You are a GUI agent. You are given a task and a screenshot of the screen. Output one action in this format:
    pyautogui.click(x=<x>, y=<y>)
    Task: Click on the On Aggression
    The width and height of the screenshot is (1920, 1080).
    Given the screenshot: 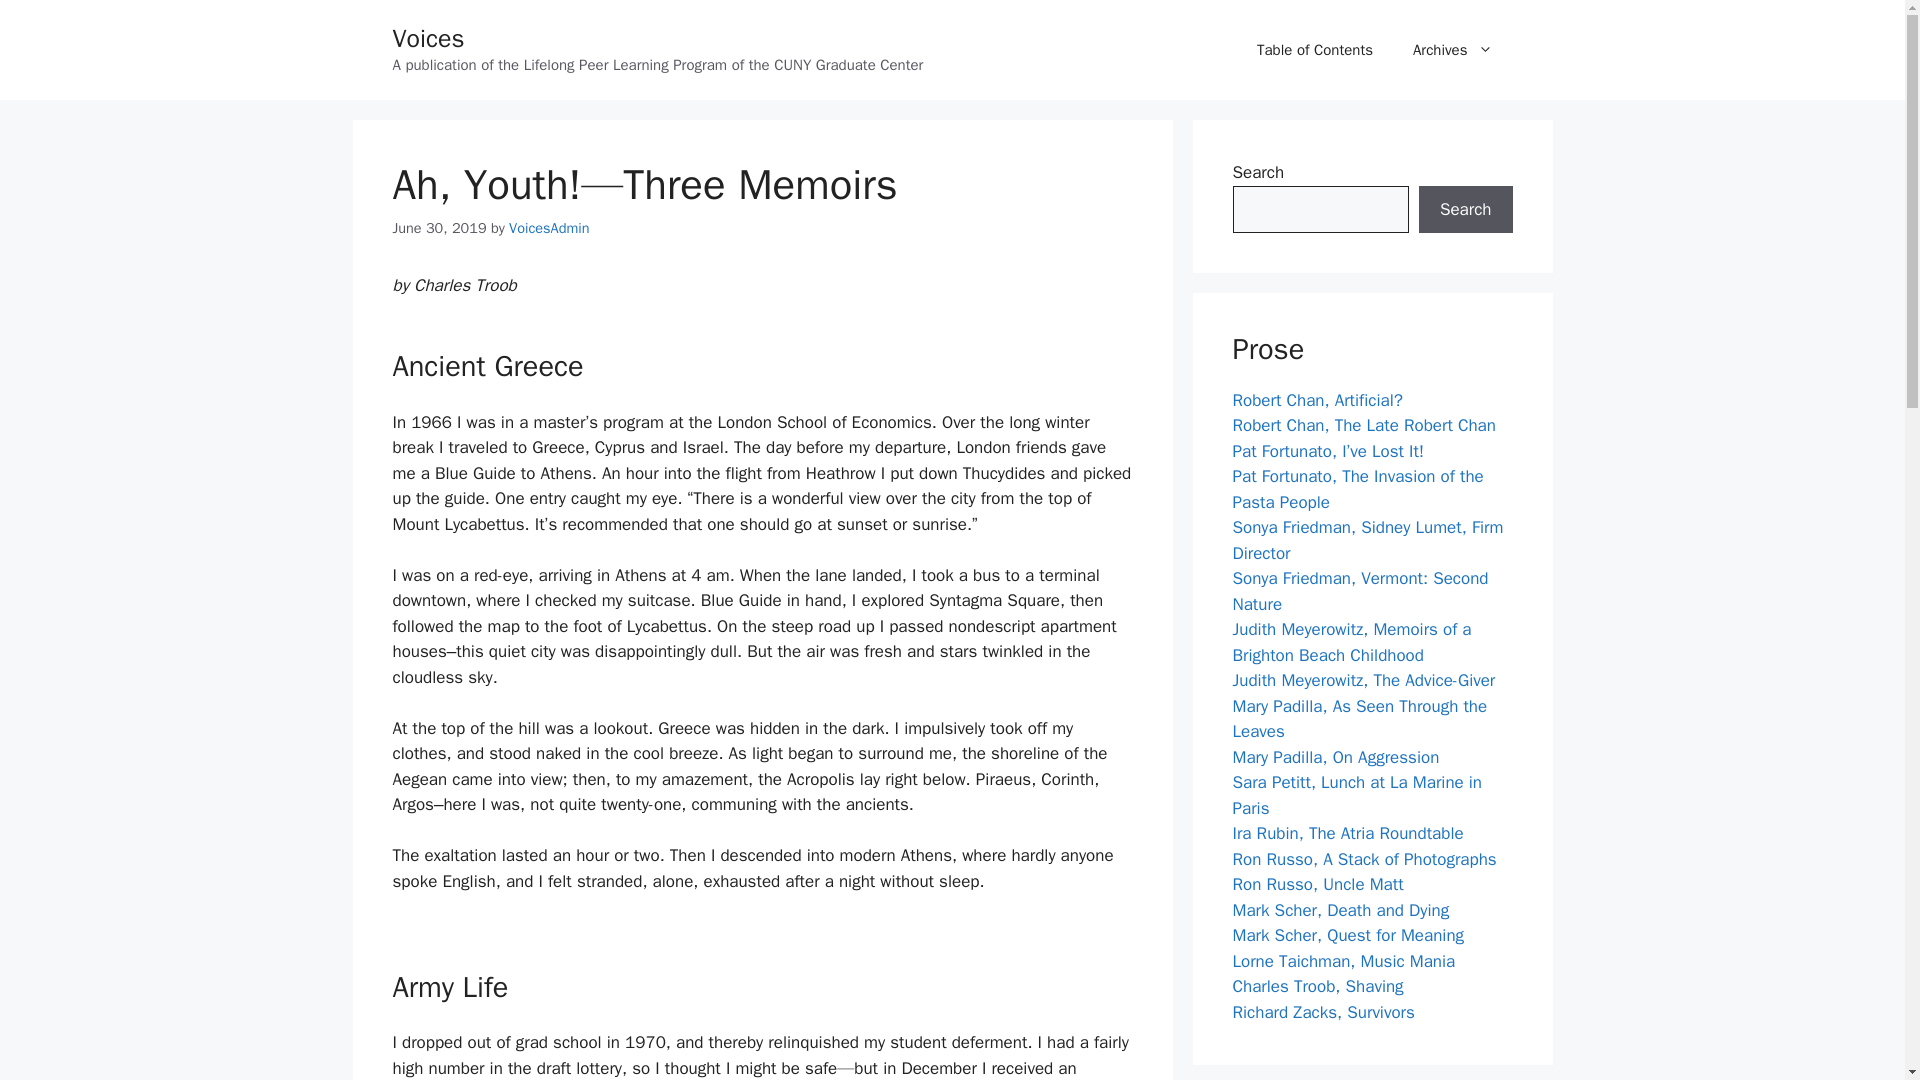 What is the action you would take?
    pyautogui.click(x=1335, y=757)
    